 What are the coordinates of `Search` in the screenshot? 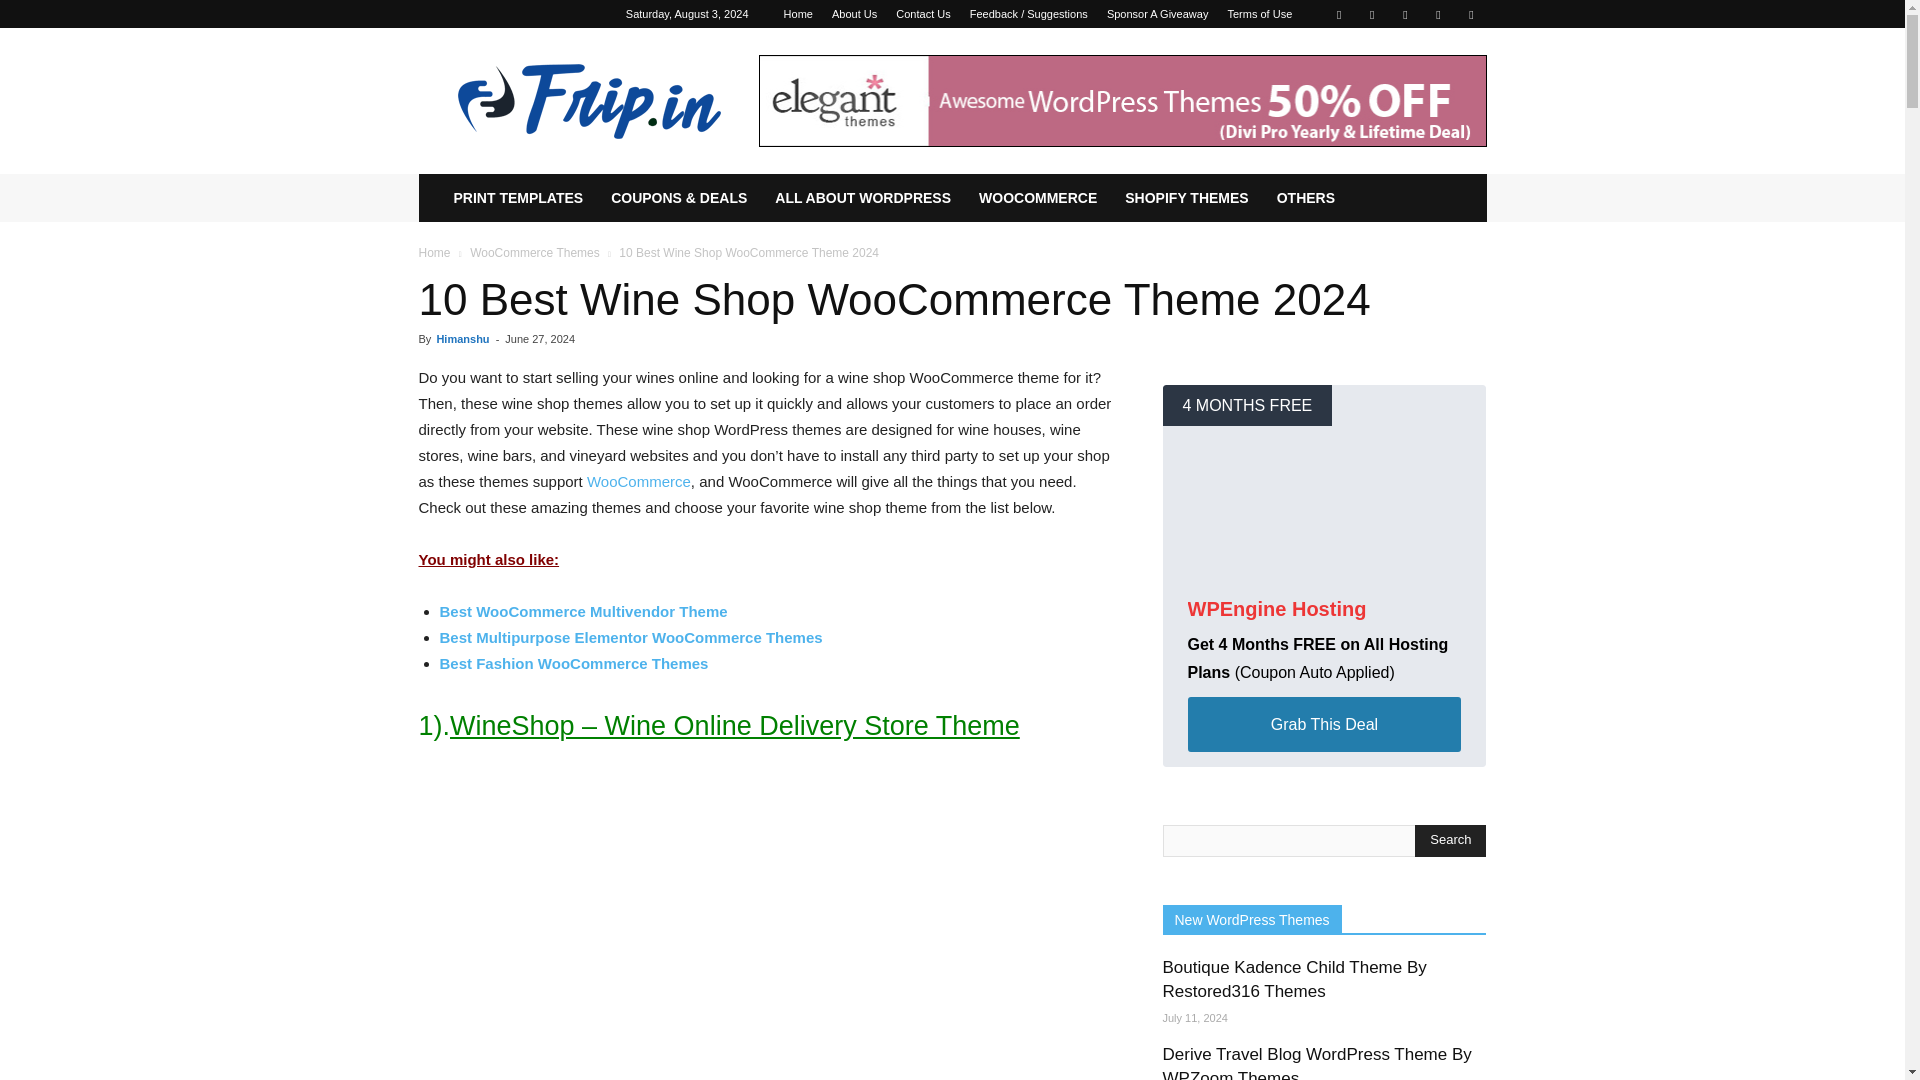 It's located at (1450, 841).